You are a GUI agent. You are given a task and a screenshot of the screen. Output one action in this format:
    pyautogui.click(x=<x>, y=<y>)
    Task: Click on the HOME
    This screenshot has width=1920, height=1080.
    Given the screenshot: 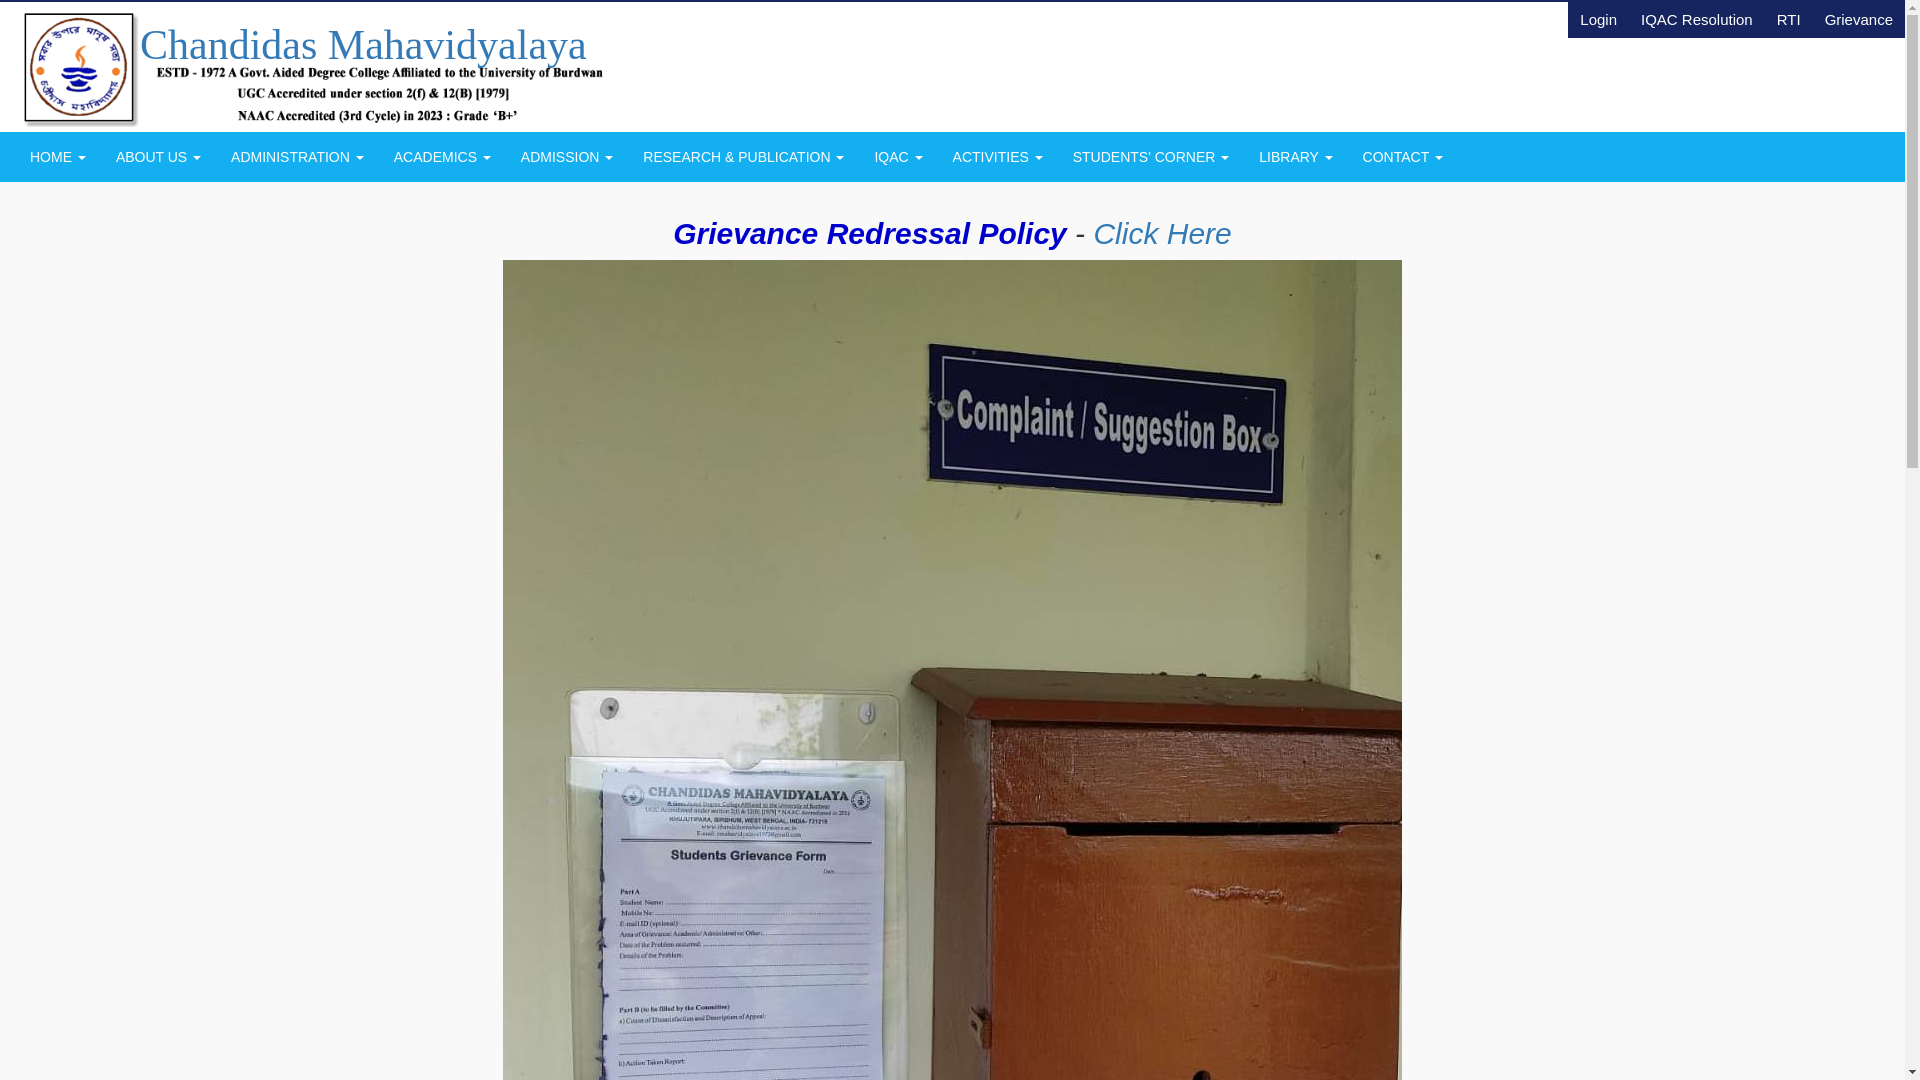 What is the action you would take?
    pyautogui.click(x=58, y=156)
    